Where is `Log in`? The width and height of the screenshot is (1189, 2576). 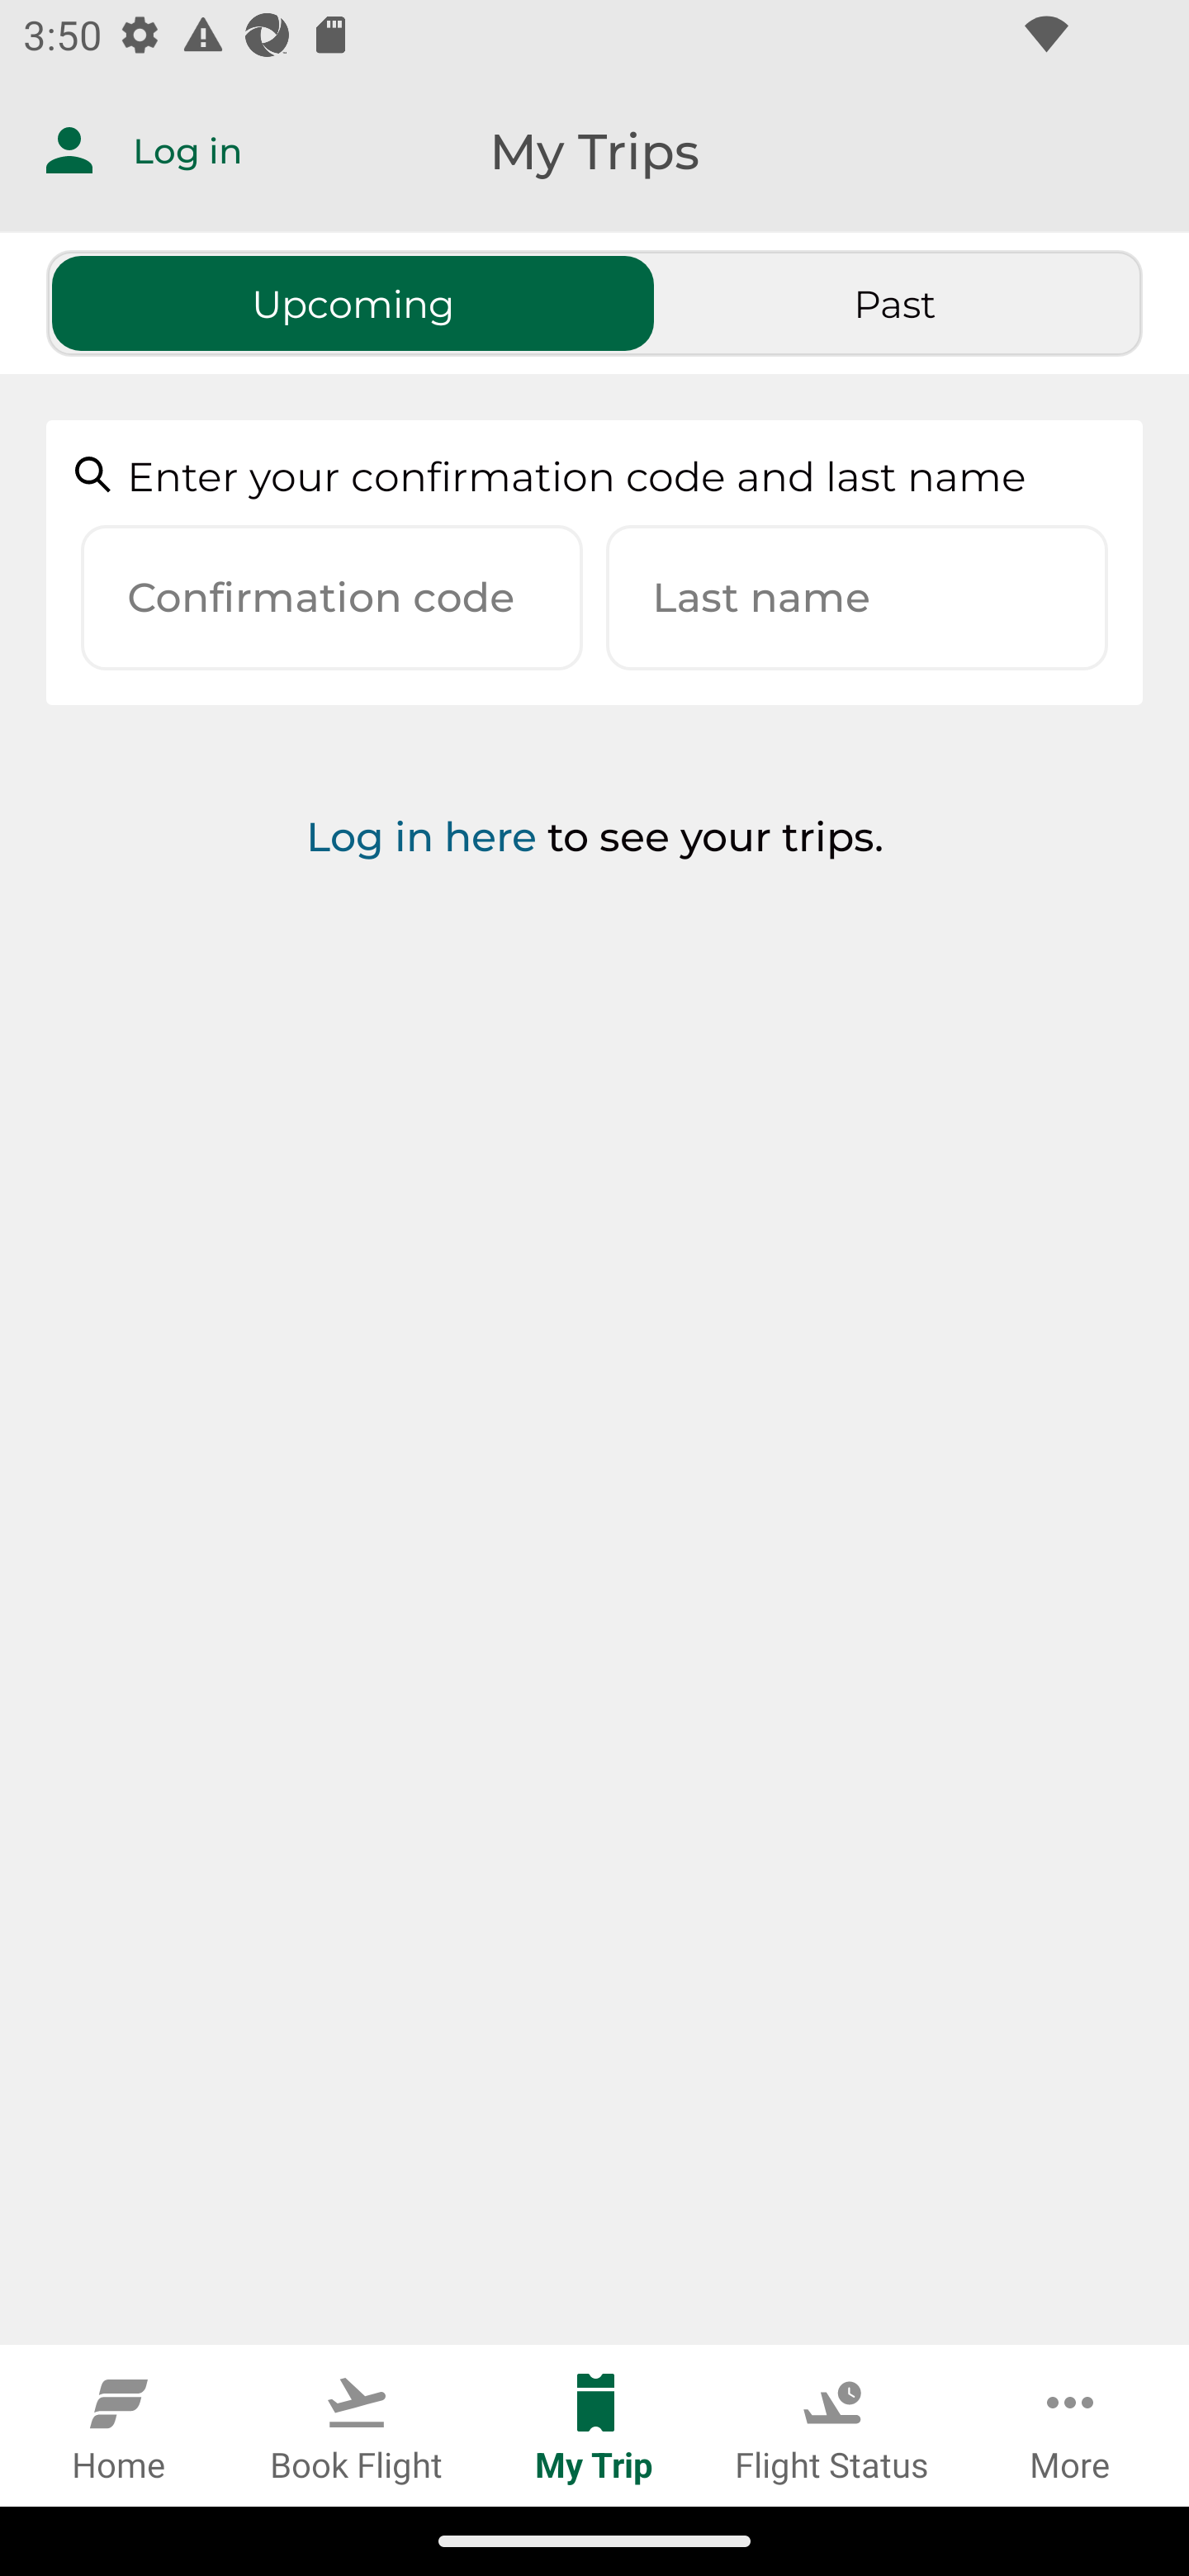
Log in is located at coordinates (121, 150).